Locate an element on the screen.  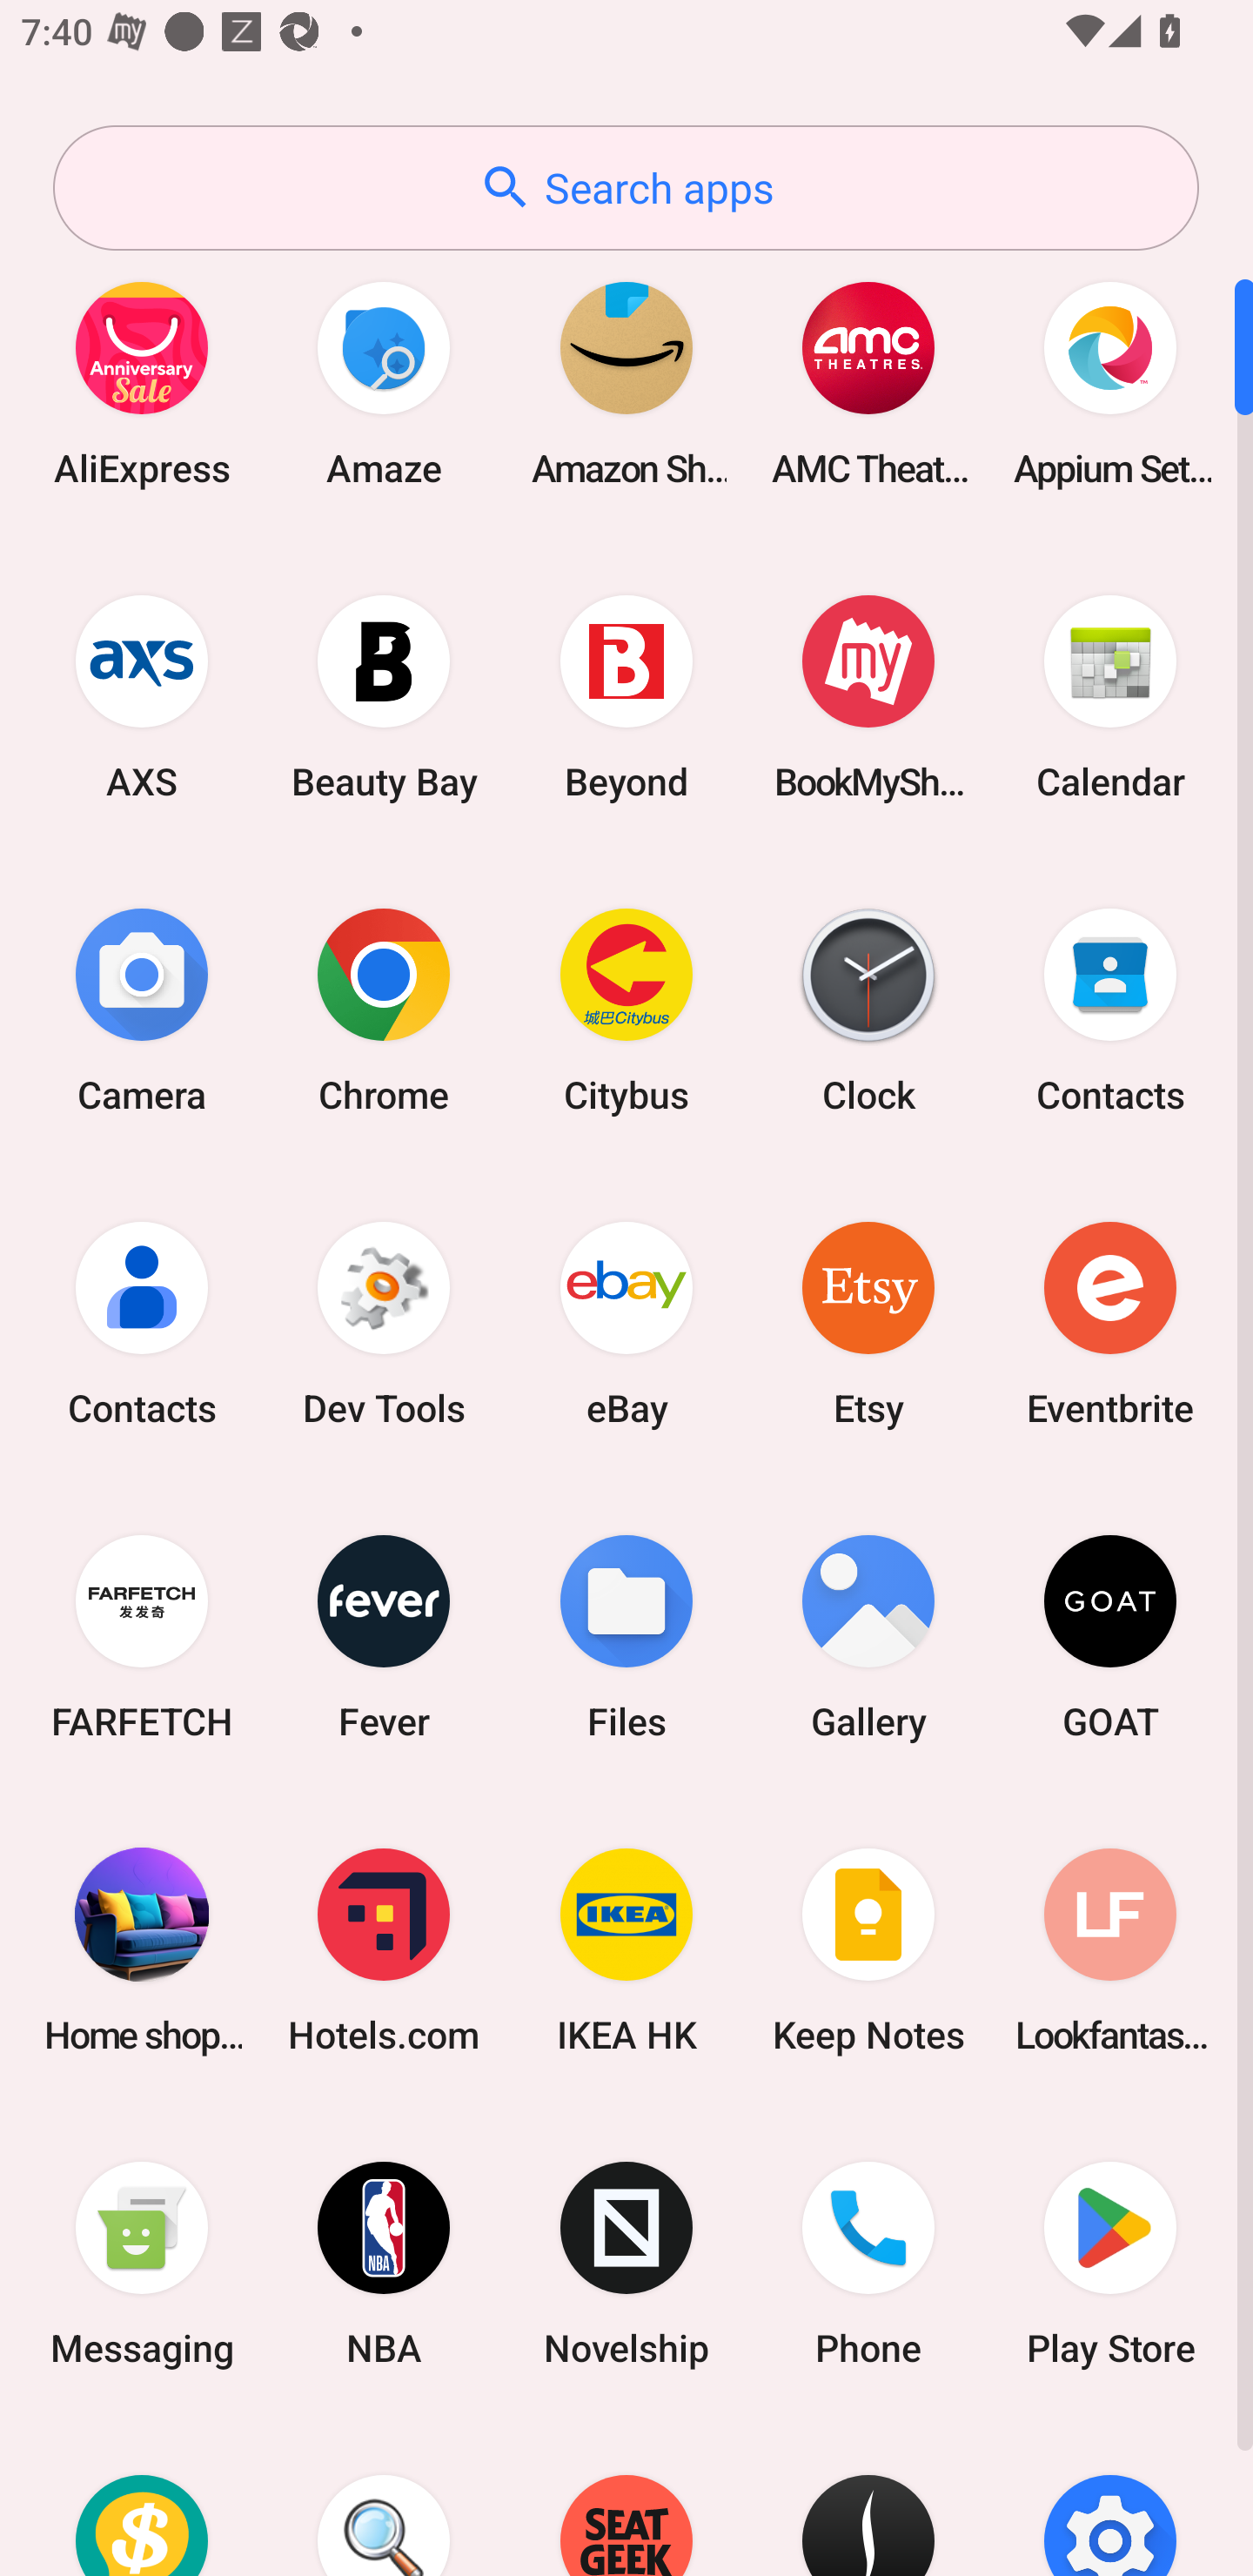
NBA is located at coordinates (384, 2264).